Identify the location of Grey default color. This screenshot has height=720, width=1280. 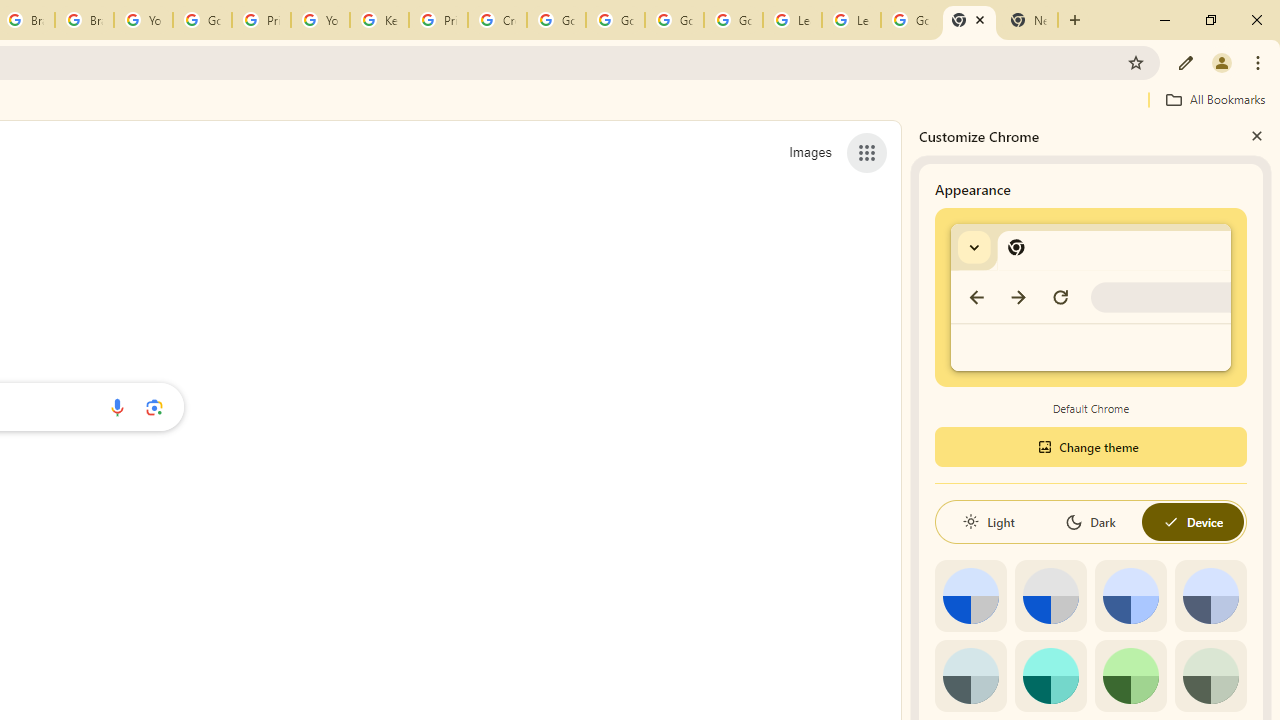
(1050, 596).